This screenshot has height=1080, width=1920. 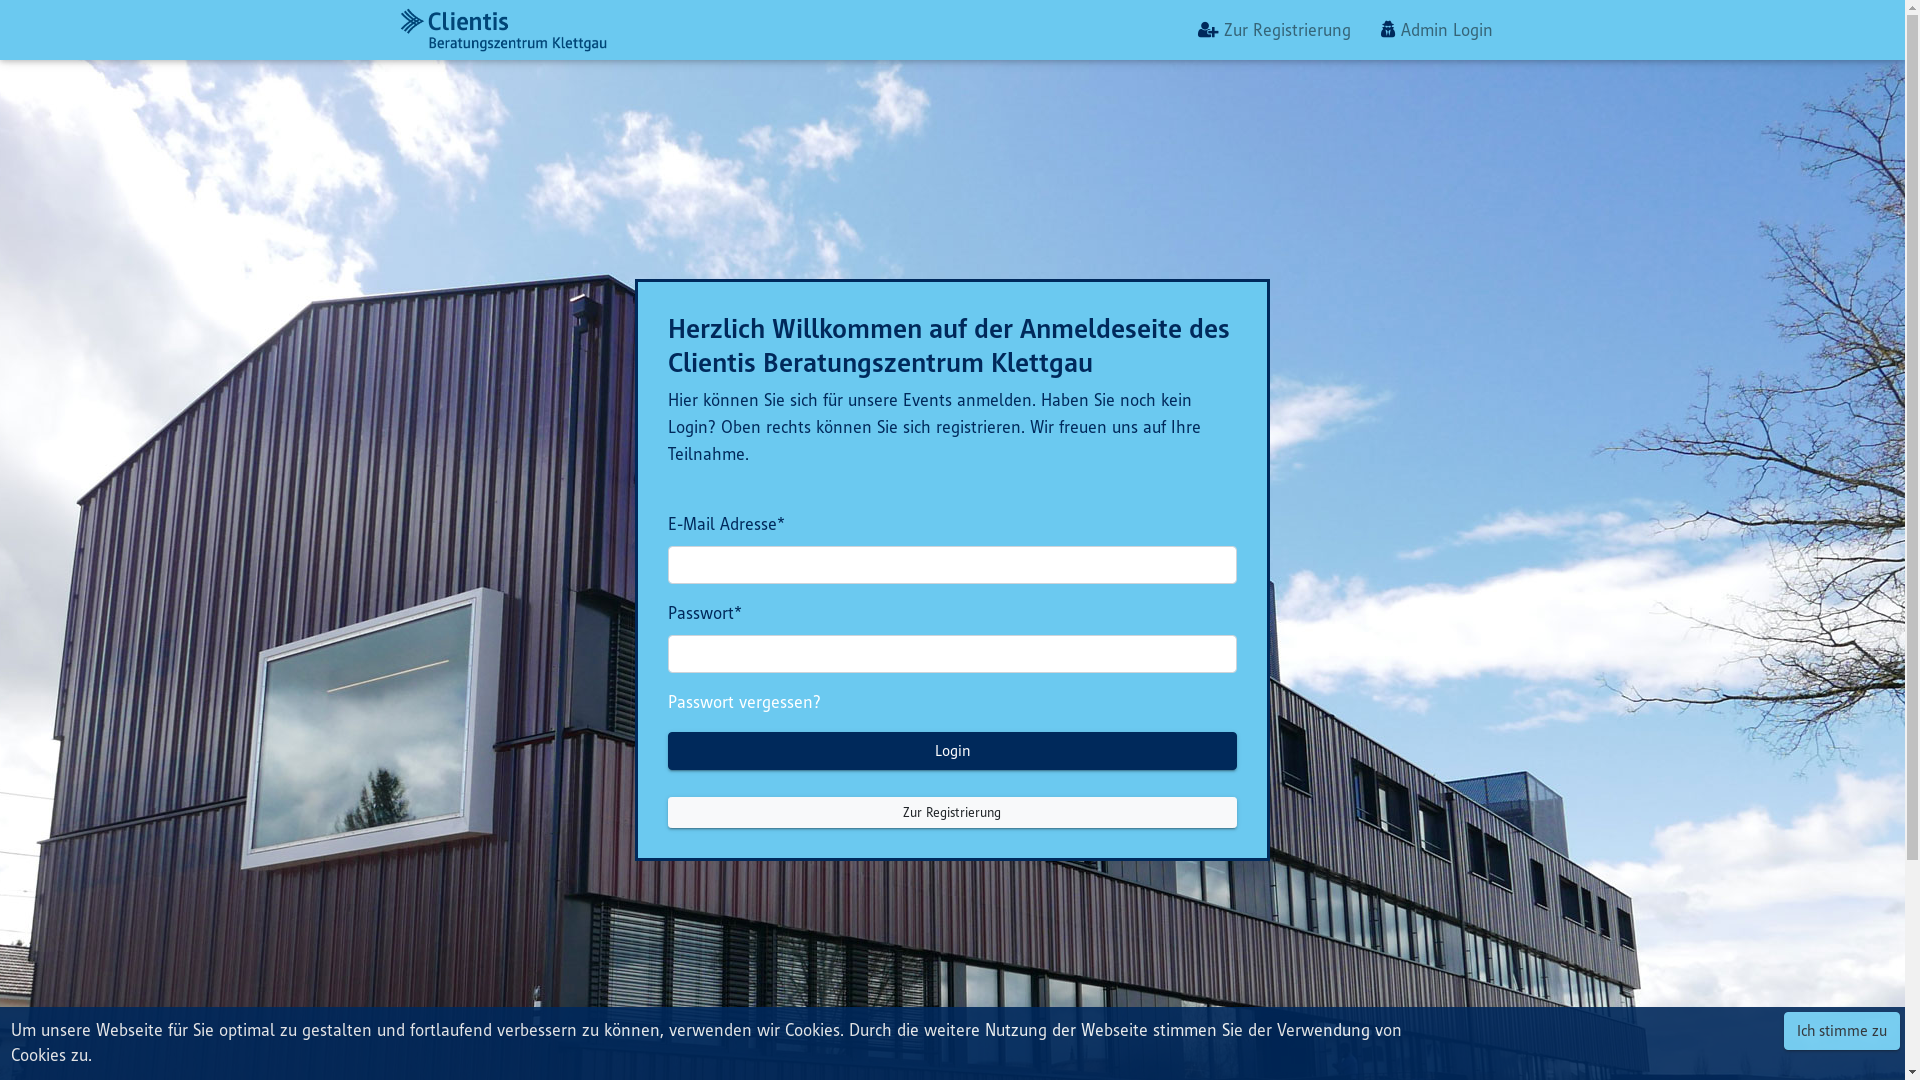 What do you see at coordinates (1842, 1031) in the screenshot?
I see `Ich stimme zu` at bounding box center [1842, 1031].